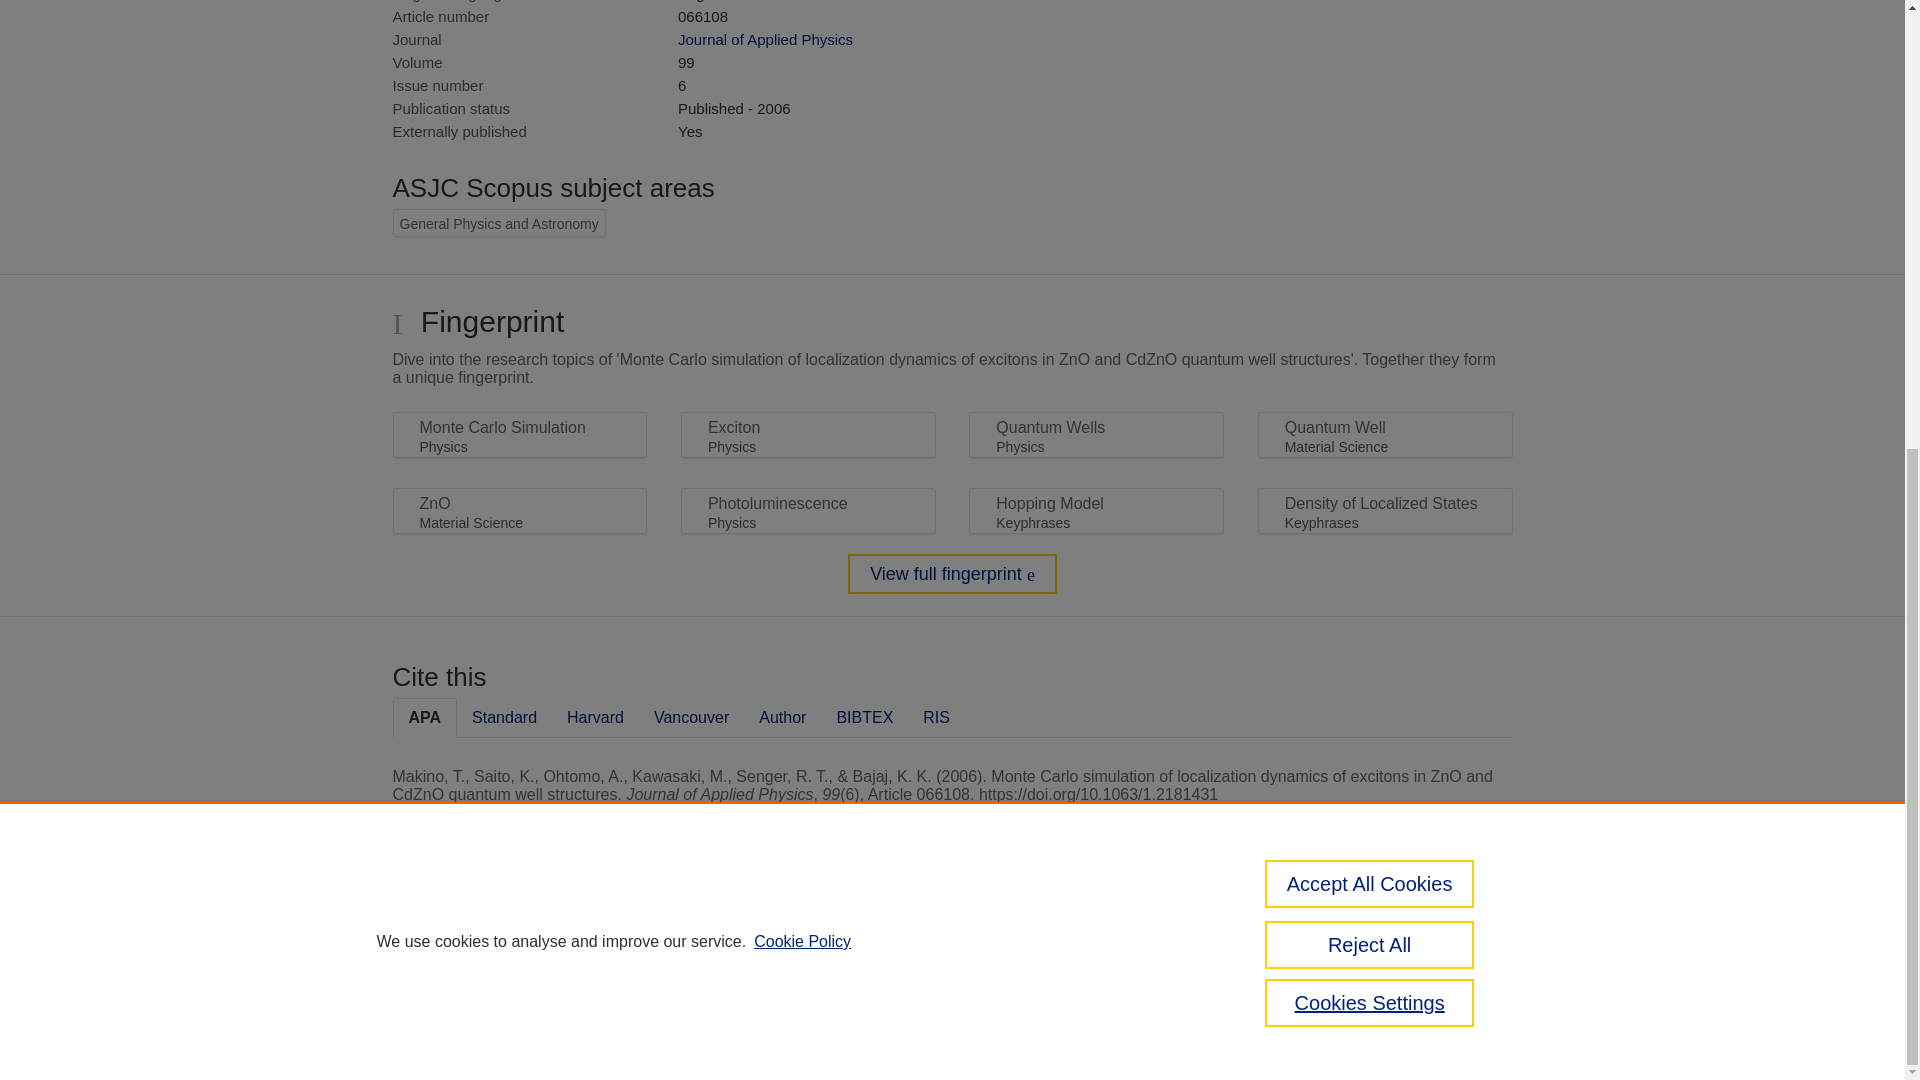  I want to click on Report vulnerability, so click(1436, 984).